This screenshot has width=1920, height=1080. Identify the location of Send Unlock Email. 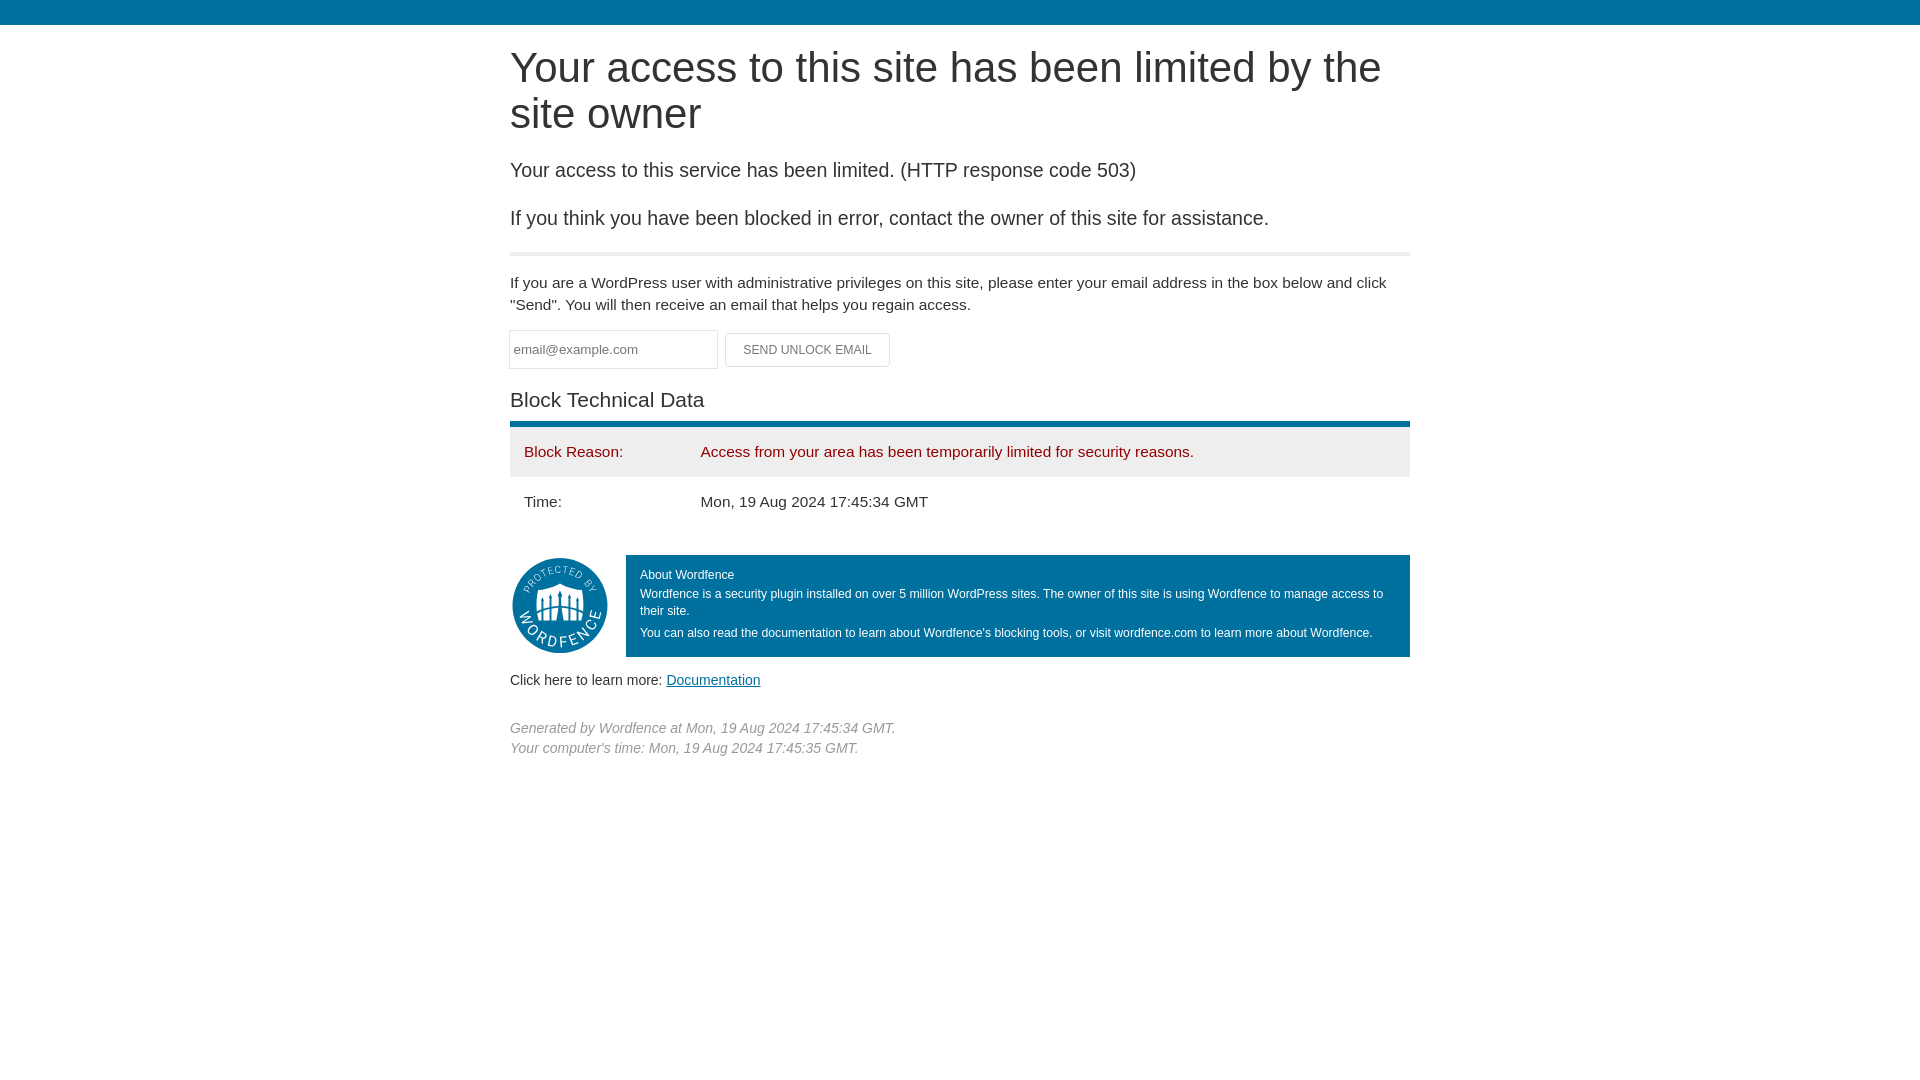
(808, 350).